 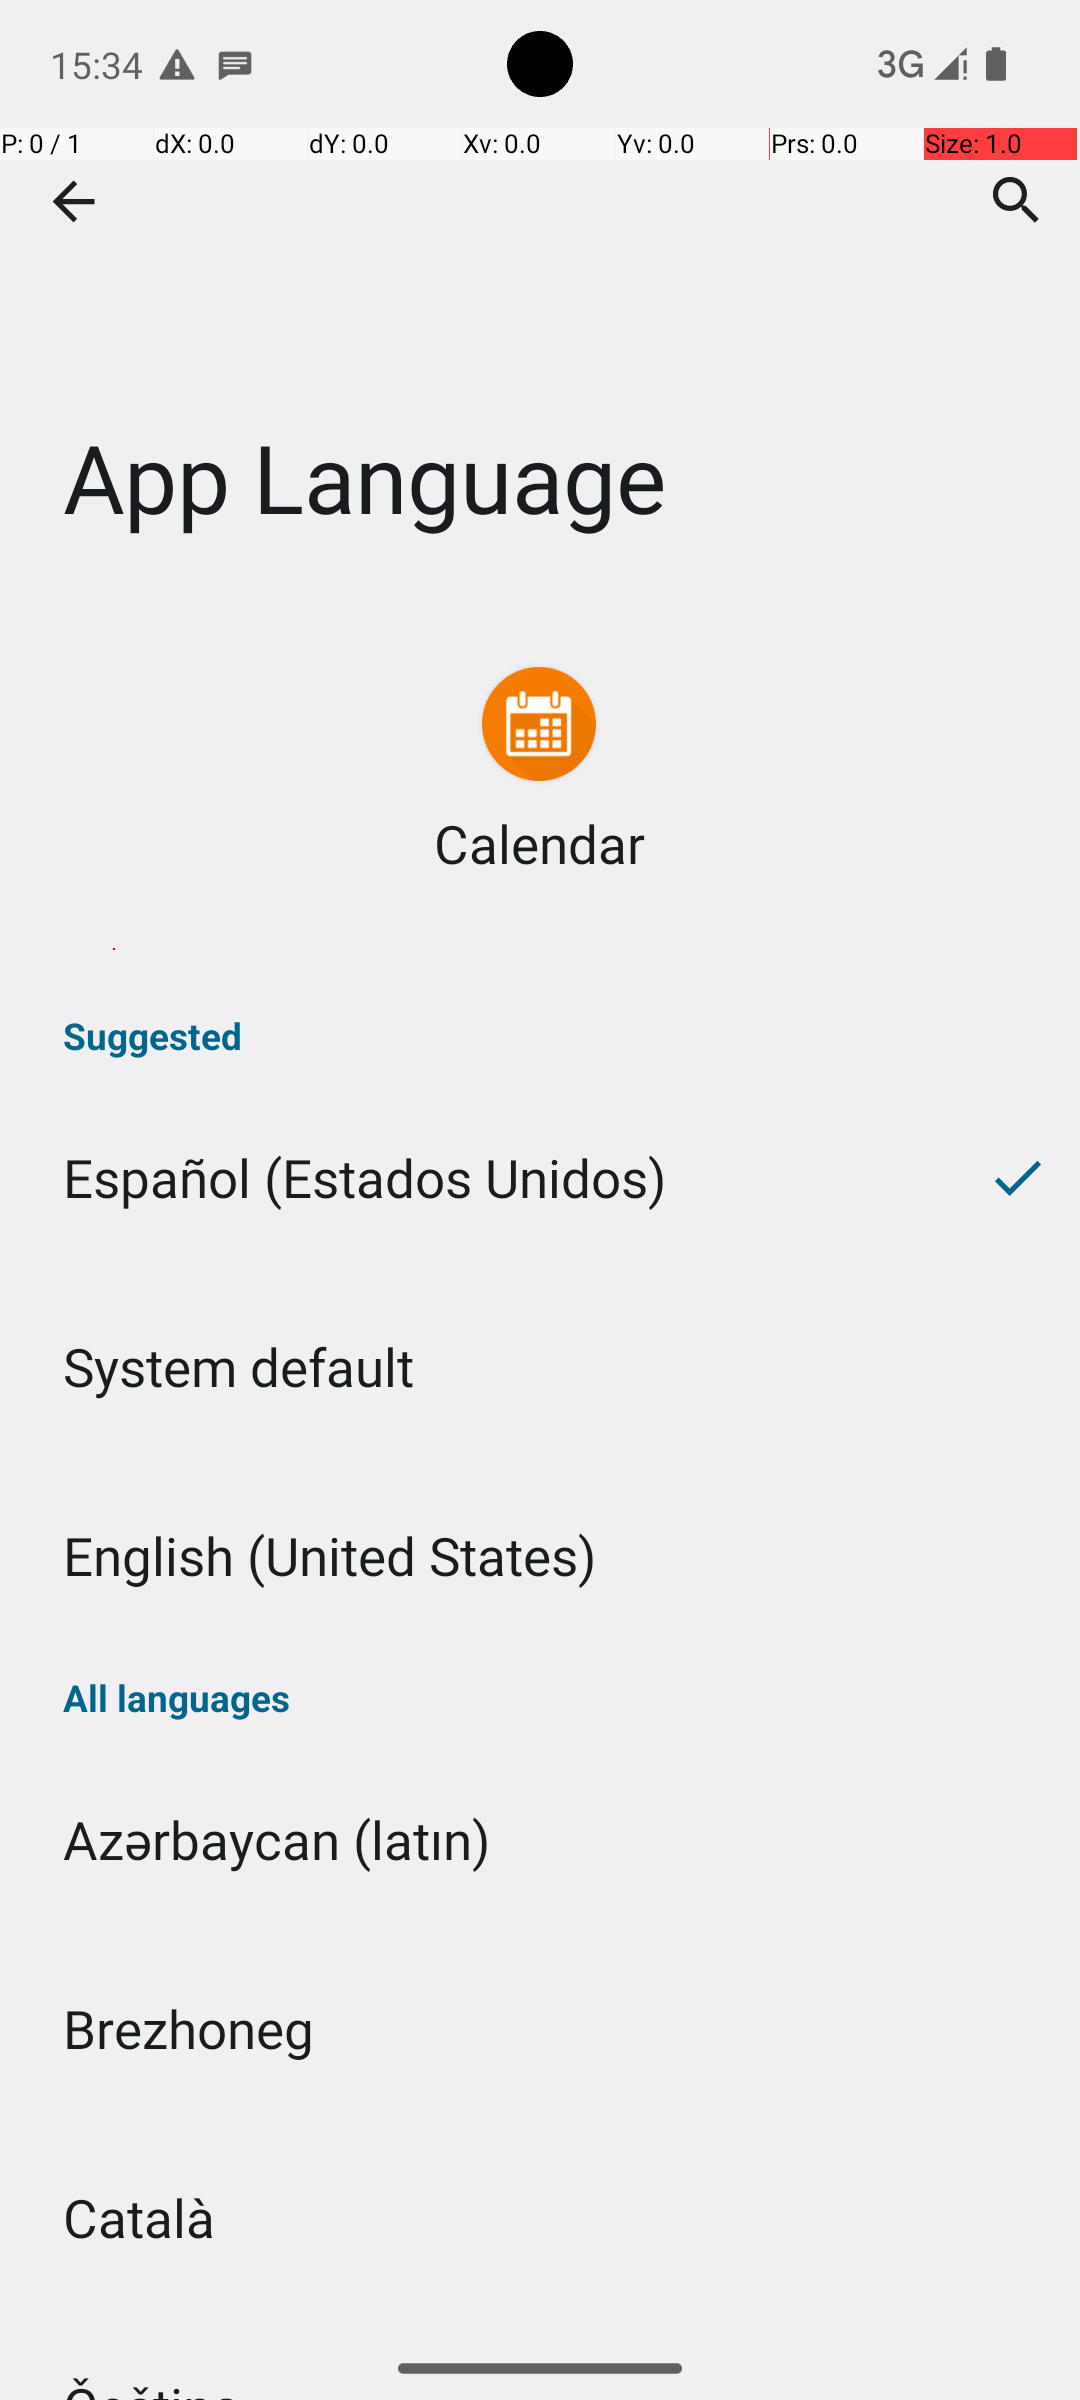 I want to click on Azərbaycan (latın), so click(x=540, y=1840).